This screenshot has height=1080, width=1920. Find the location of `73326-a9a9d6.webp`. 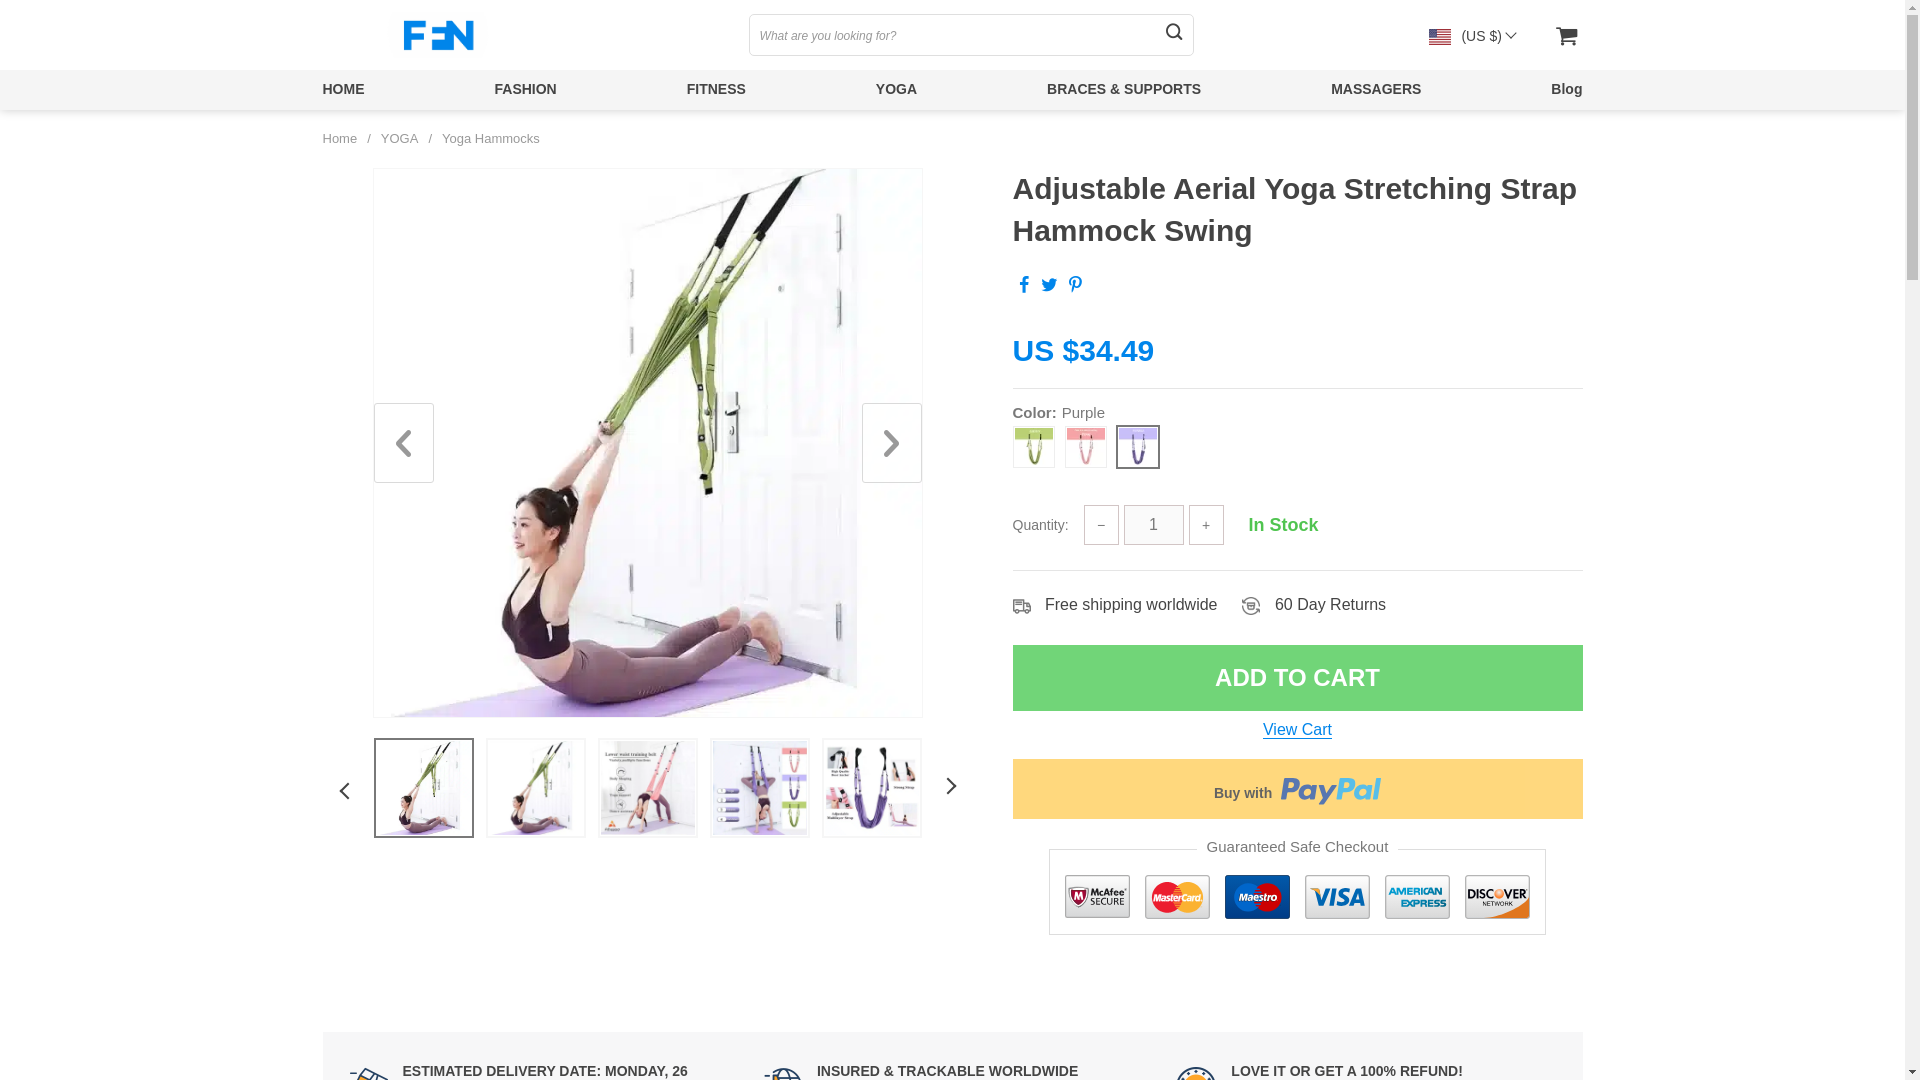

73326-a9a9d6.webp is located at coordinates (759, 787).